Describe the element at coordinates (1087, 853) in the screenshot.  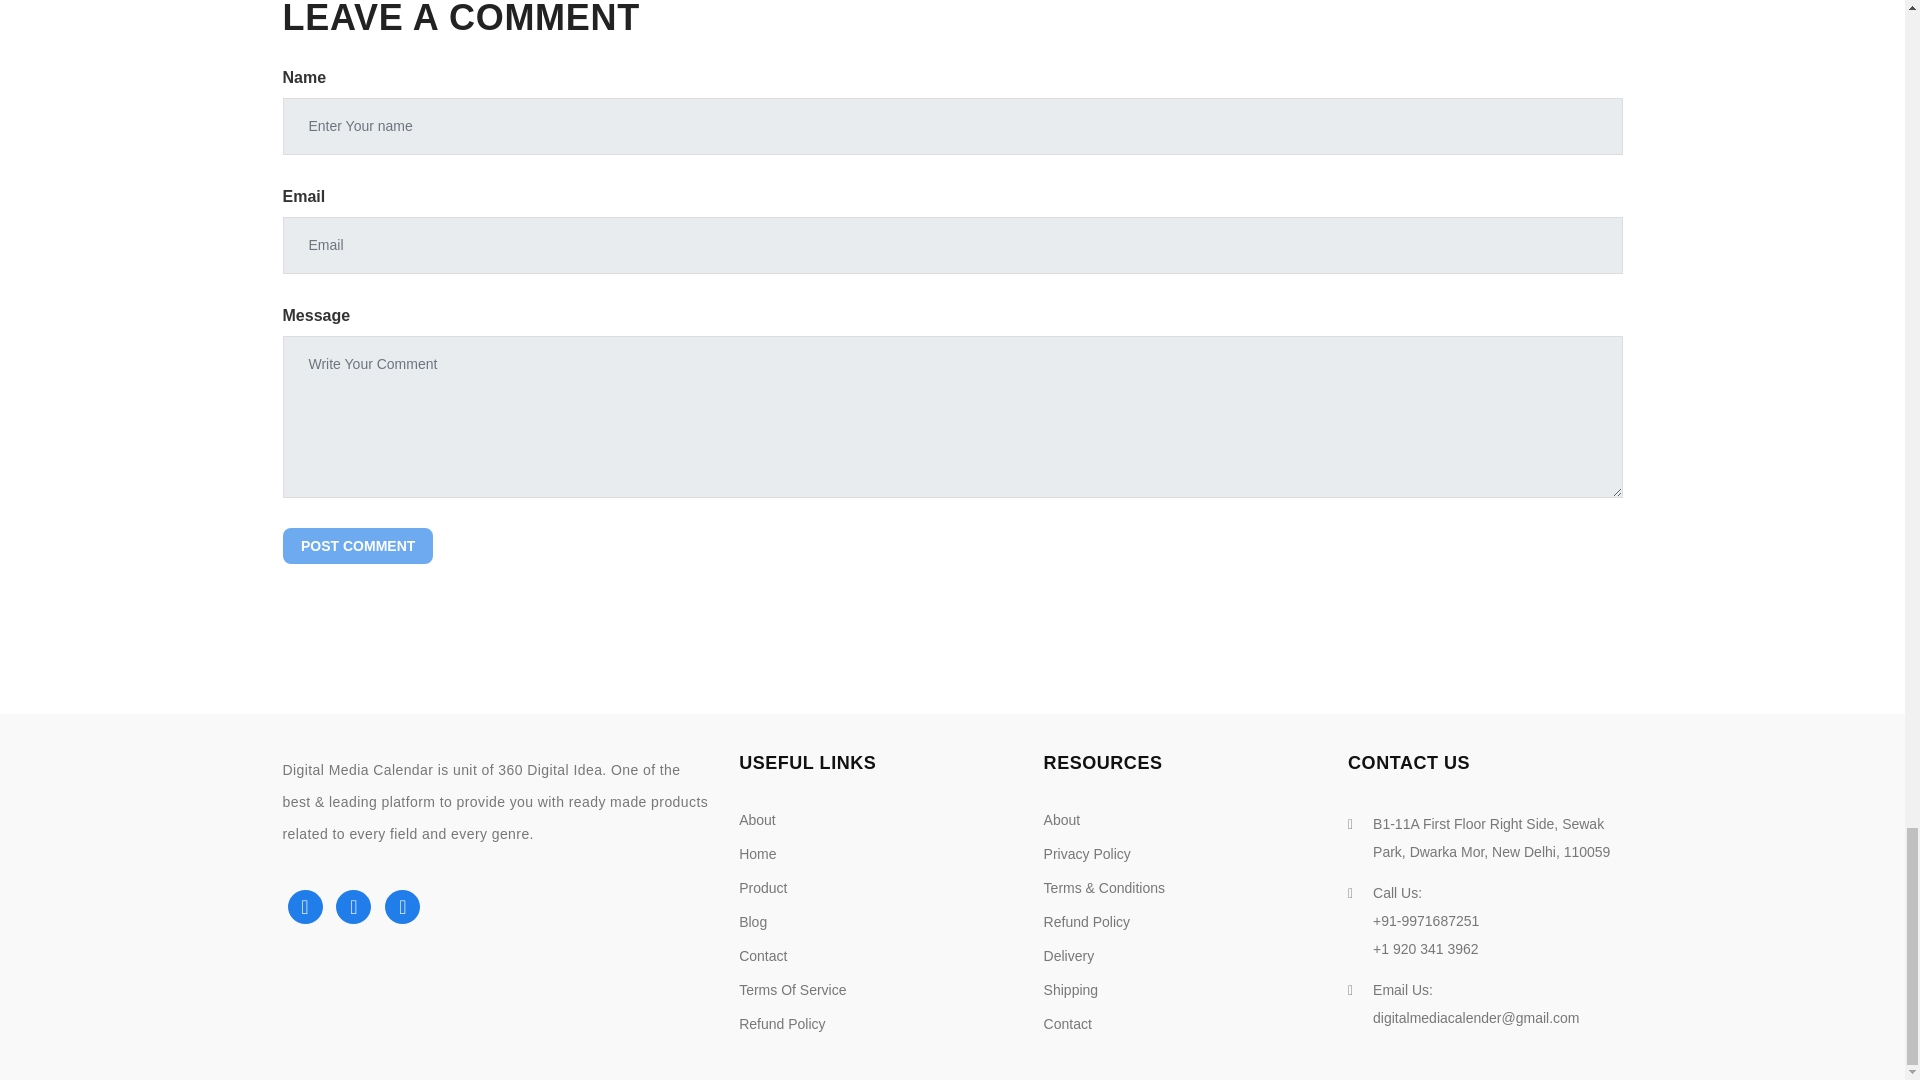
I see `Privacy Policy` at that location.